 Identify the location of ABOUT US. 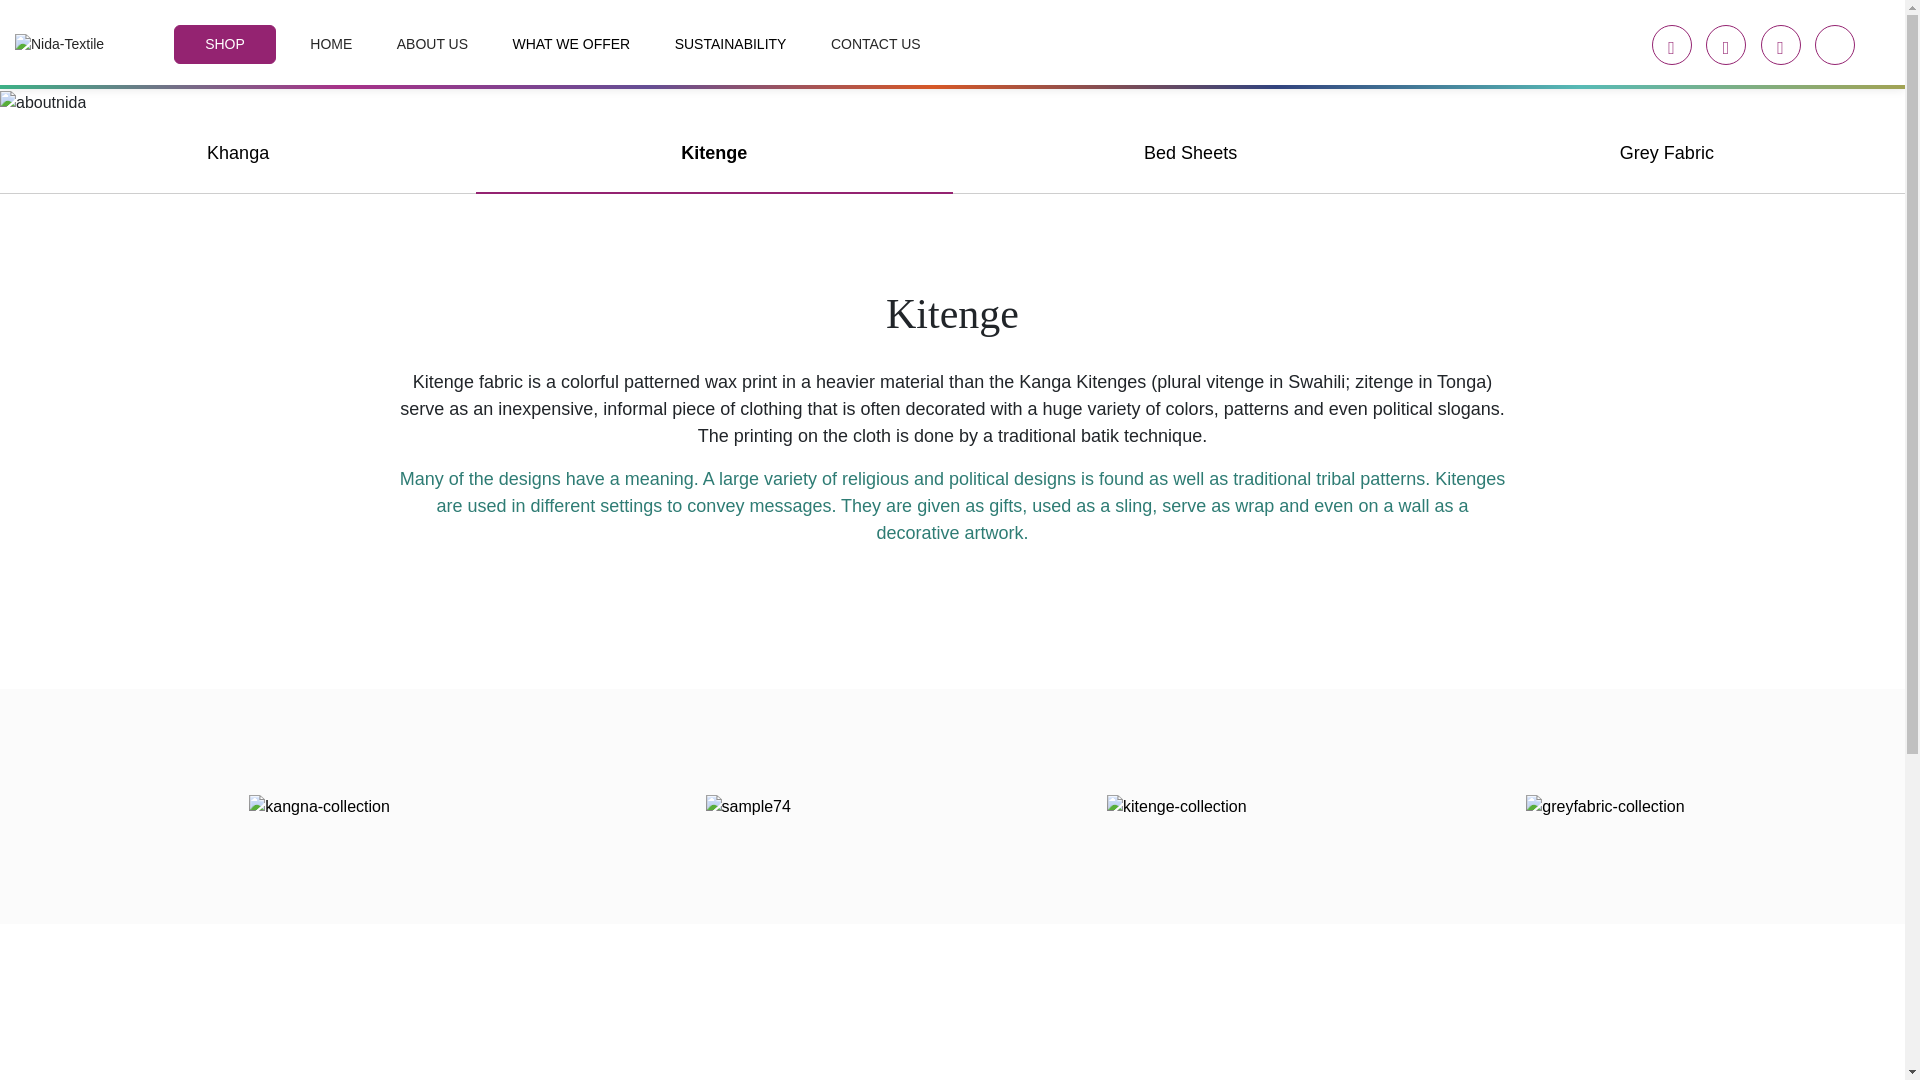
(432, 44).